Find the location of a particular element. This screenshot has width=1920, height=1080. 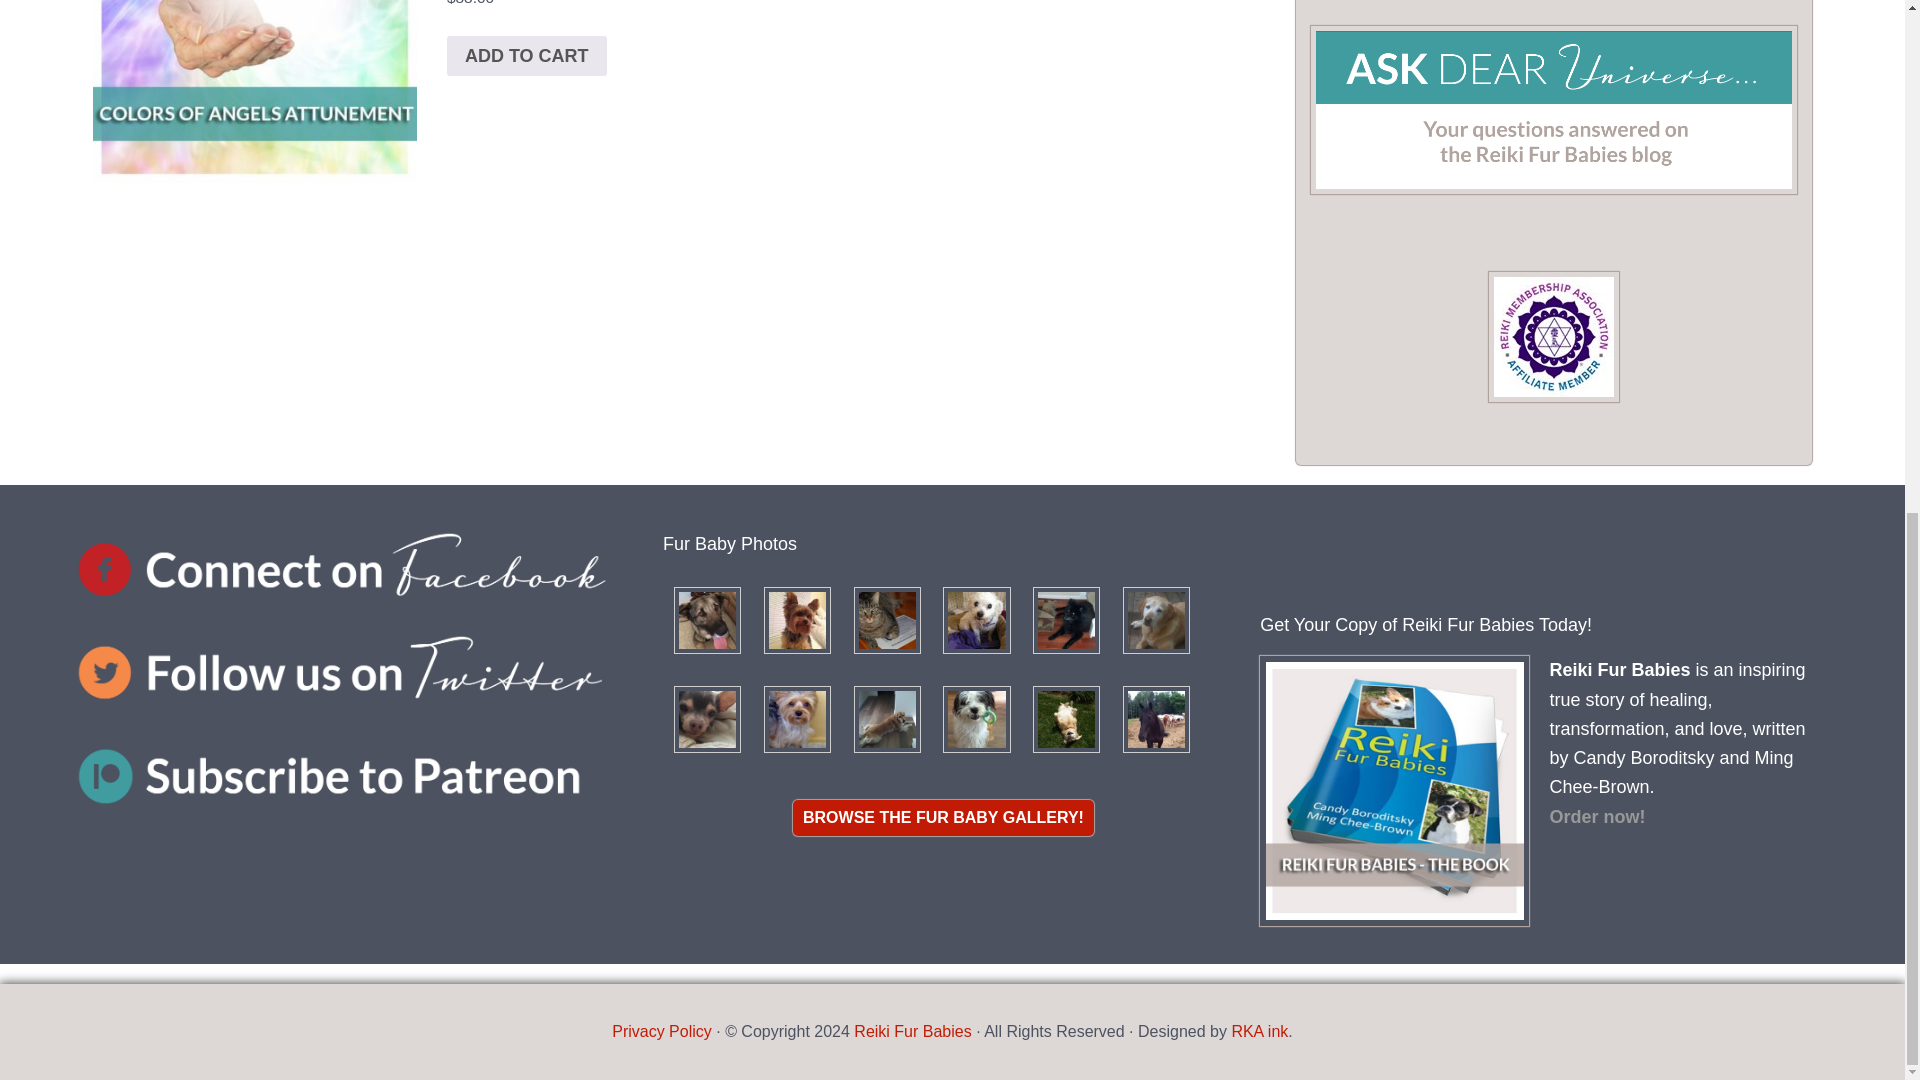

Order now! is located at coordinates (1597, 816).